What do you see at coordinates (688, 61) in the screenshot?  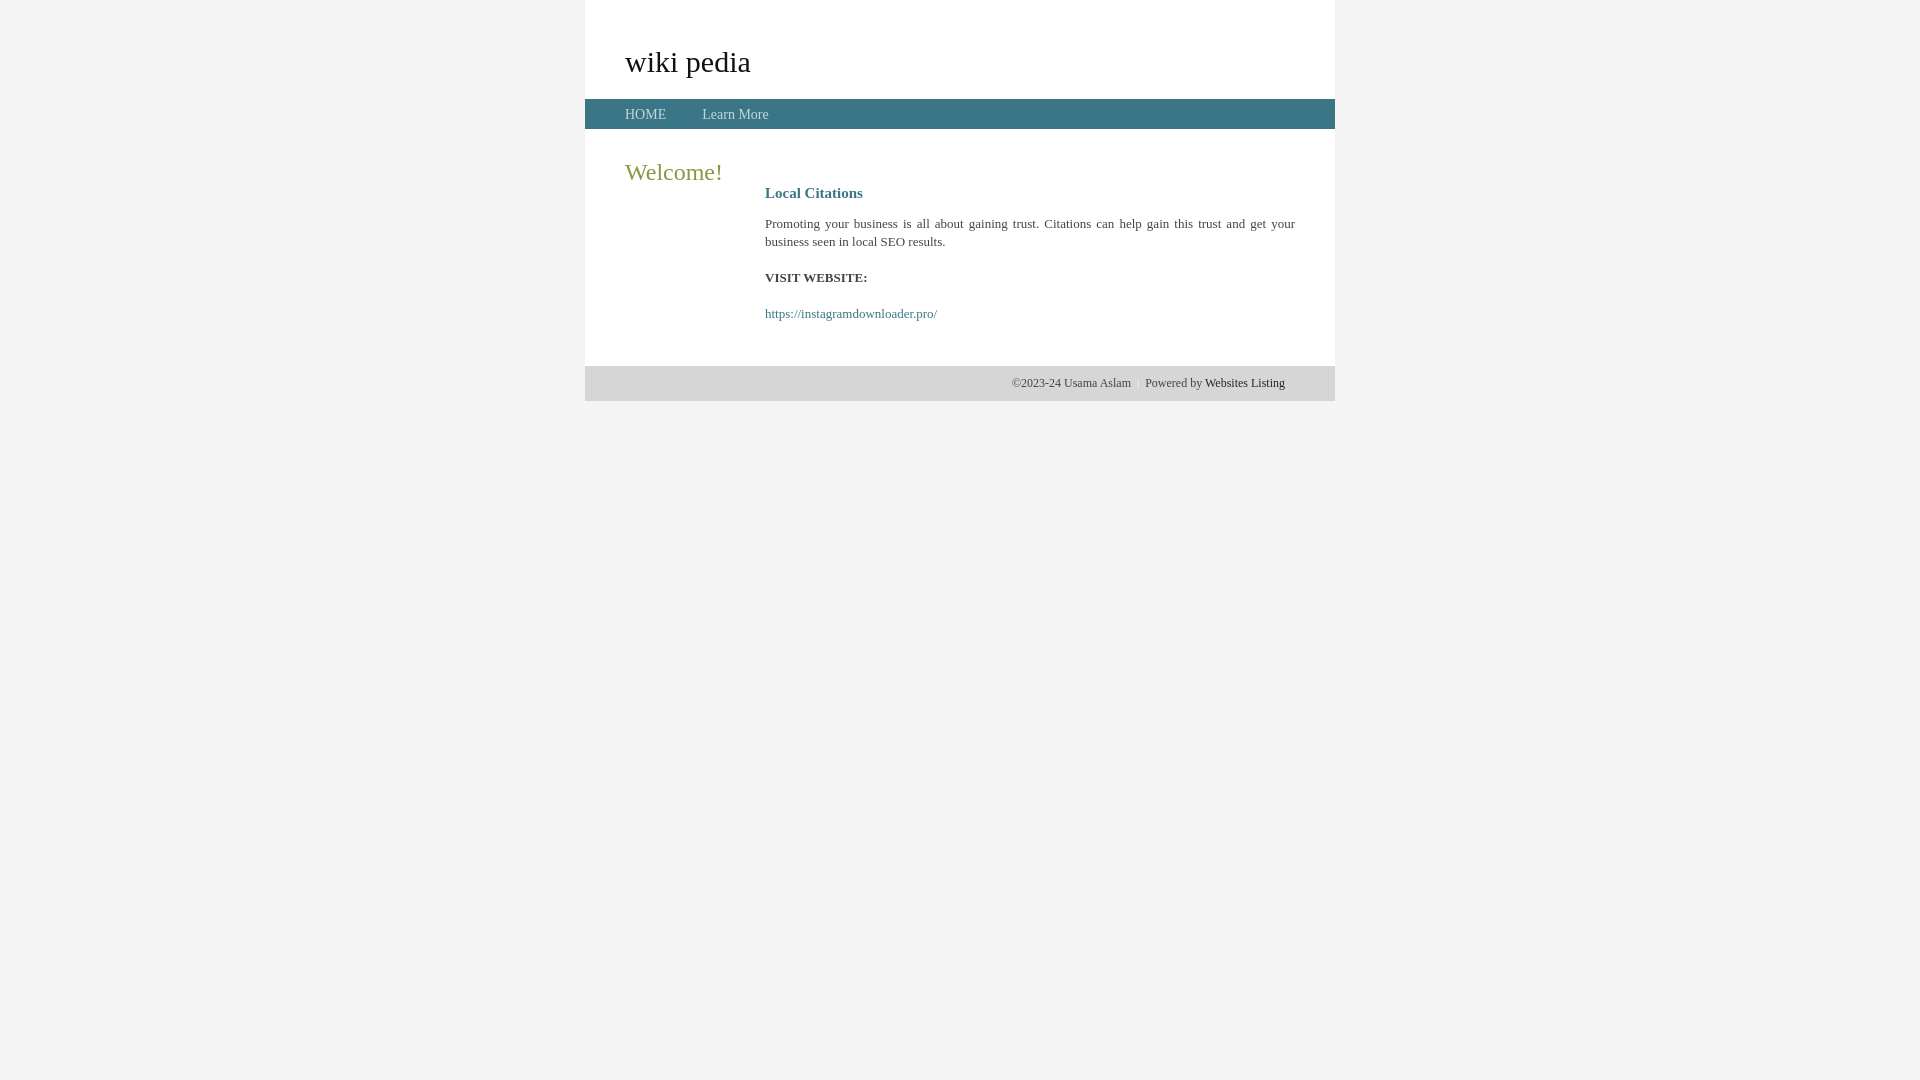 I see `wiki pedia` at bounding box center [688, 61].